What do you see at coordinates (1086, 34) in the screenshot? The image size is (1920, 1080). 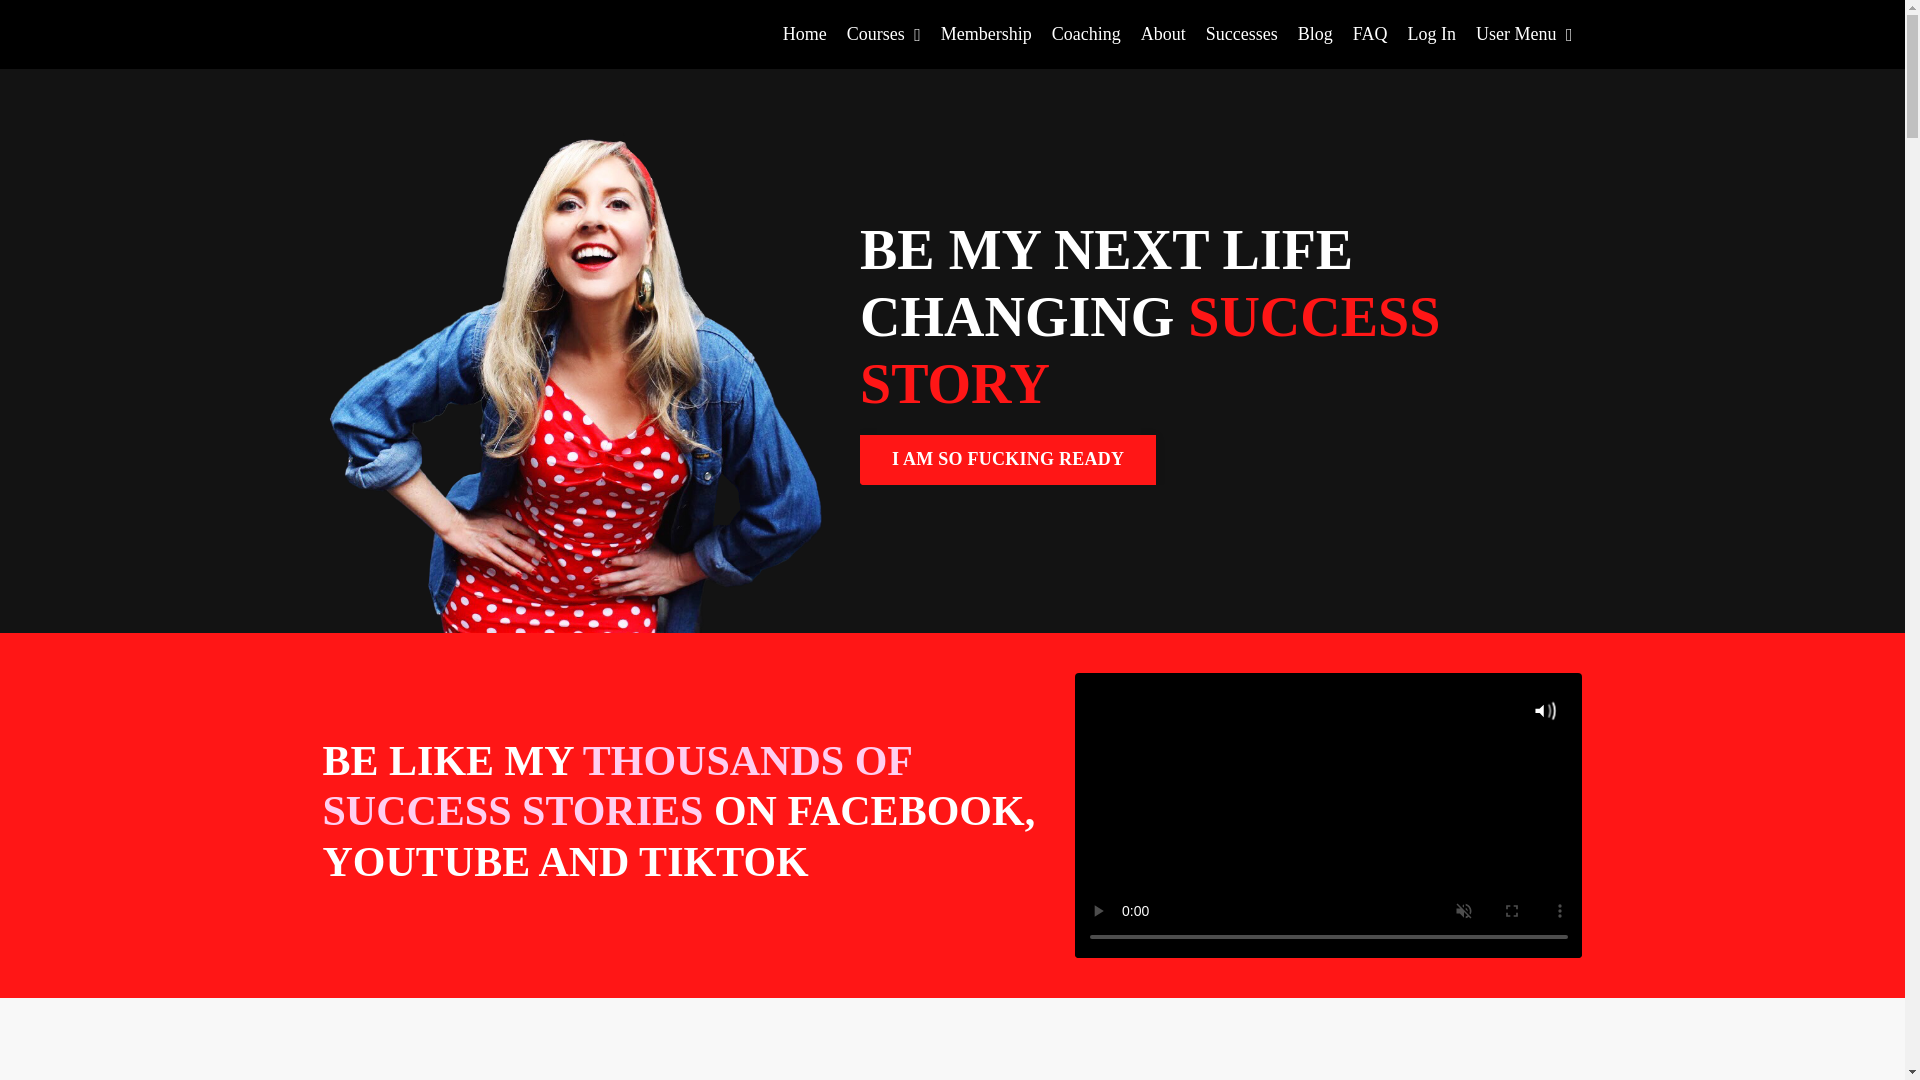 I see `Coaching` at bounding box center [1086, 34].